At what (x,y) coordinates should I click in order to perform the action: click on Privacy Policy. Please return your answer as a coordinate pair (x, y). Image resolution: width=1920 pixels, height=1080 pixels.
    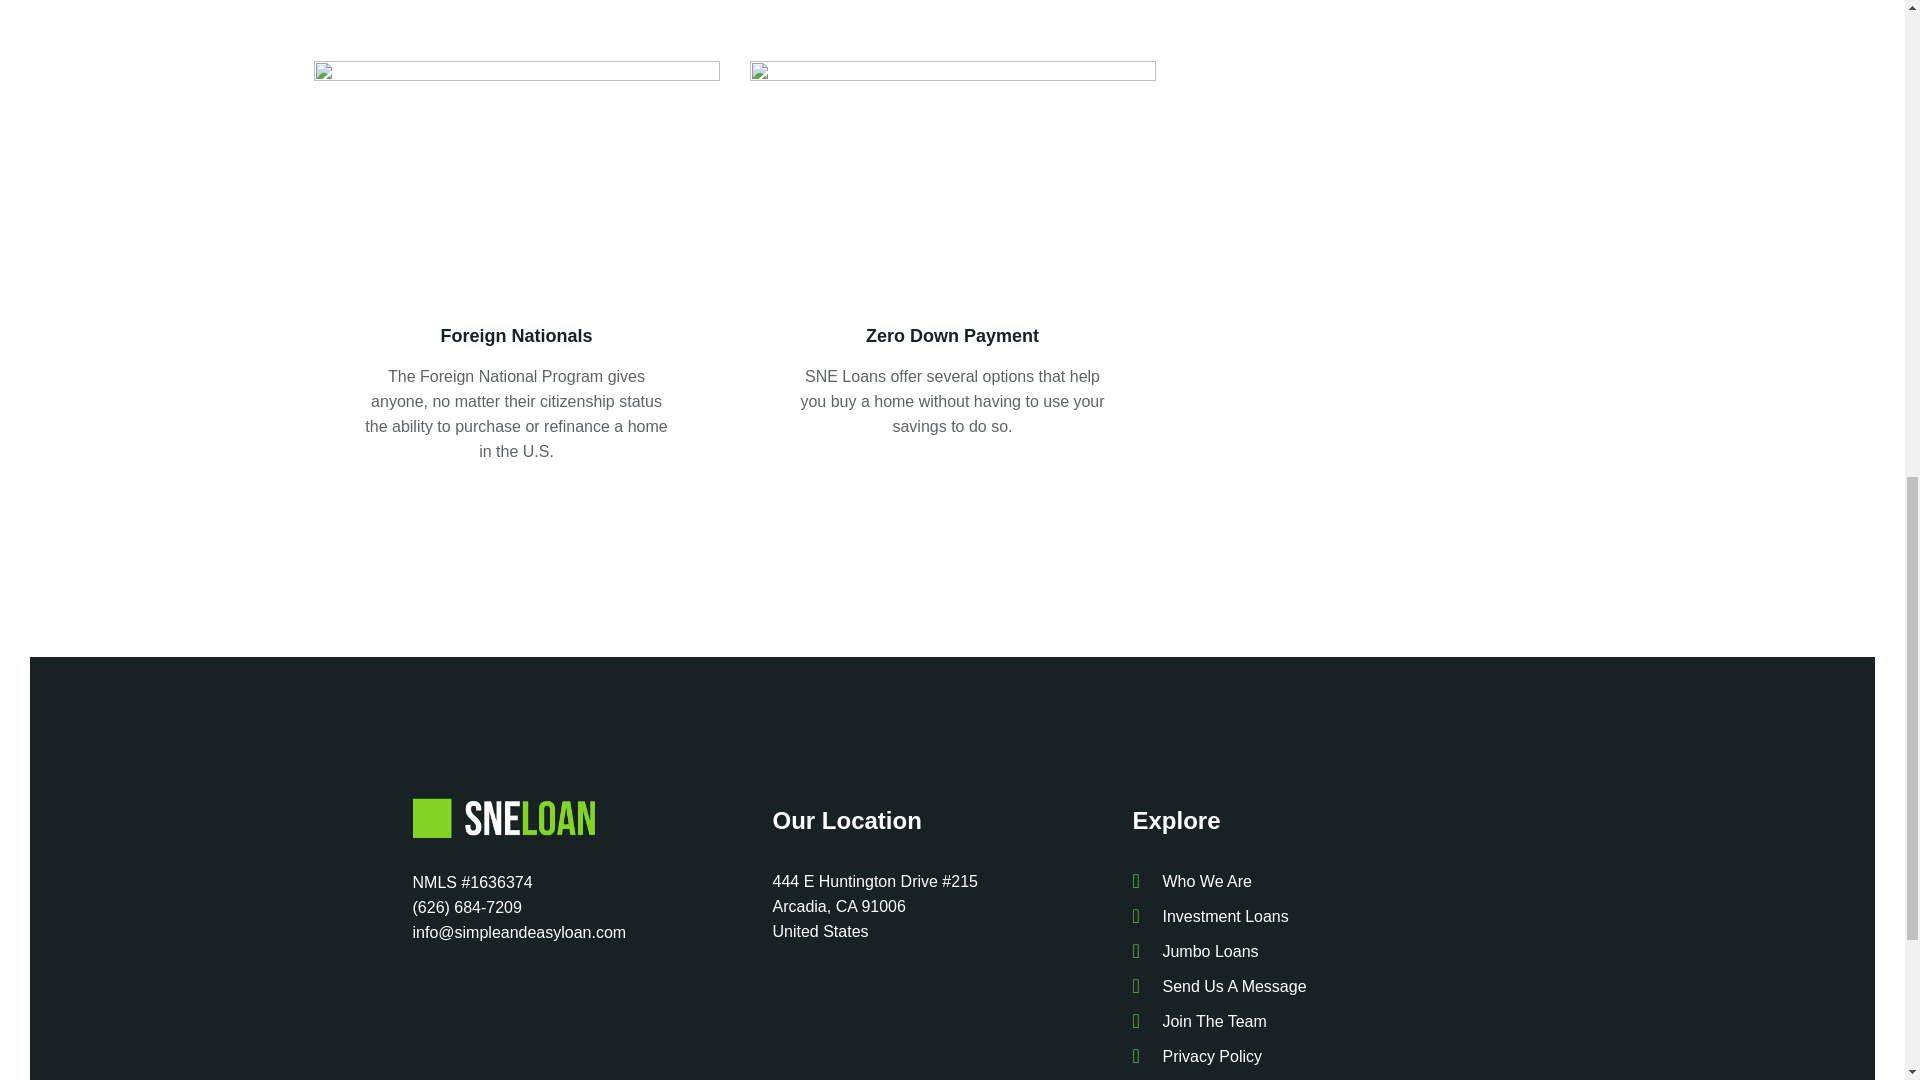
    Looking at the image, I should click on (1312, 1056).